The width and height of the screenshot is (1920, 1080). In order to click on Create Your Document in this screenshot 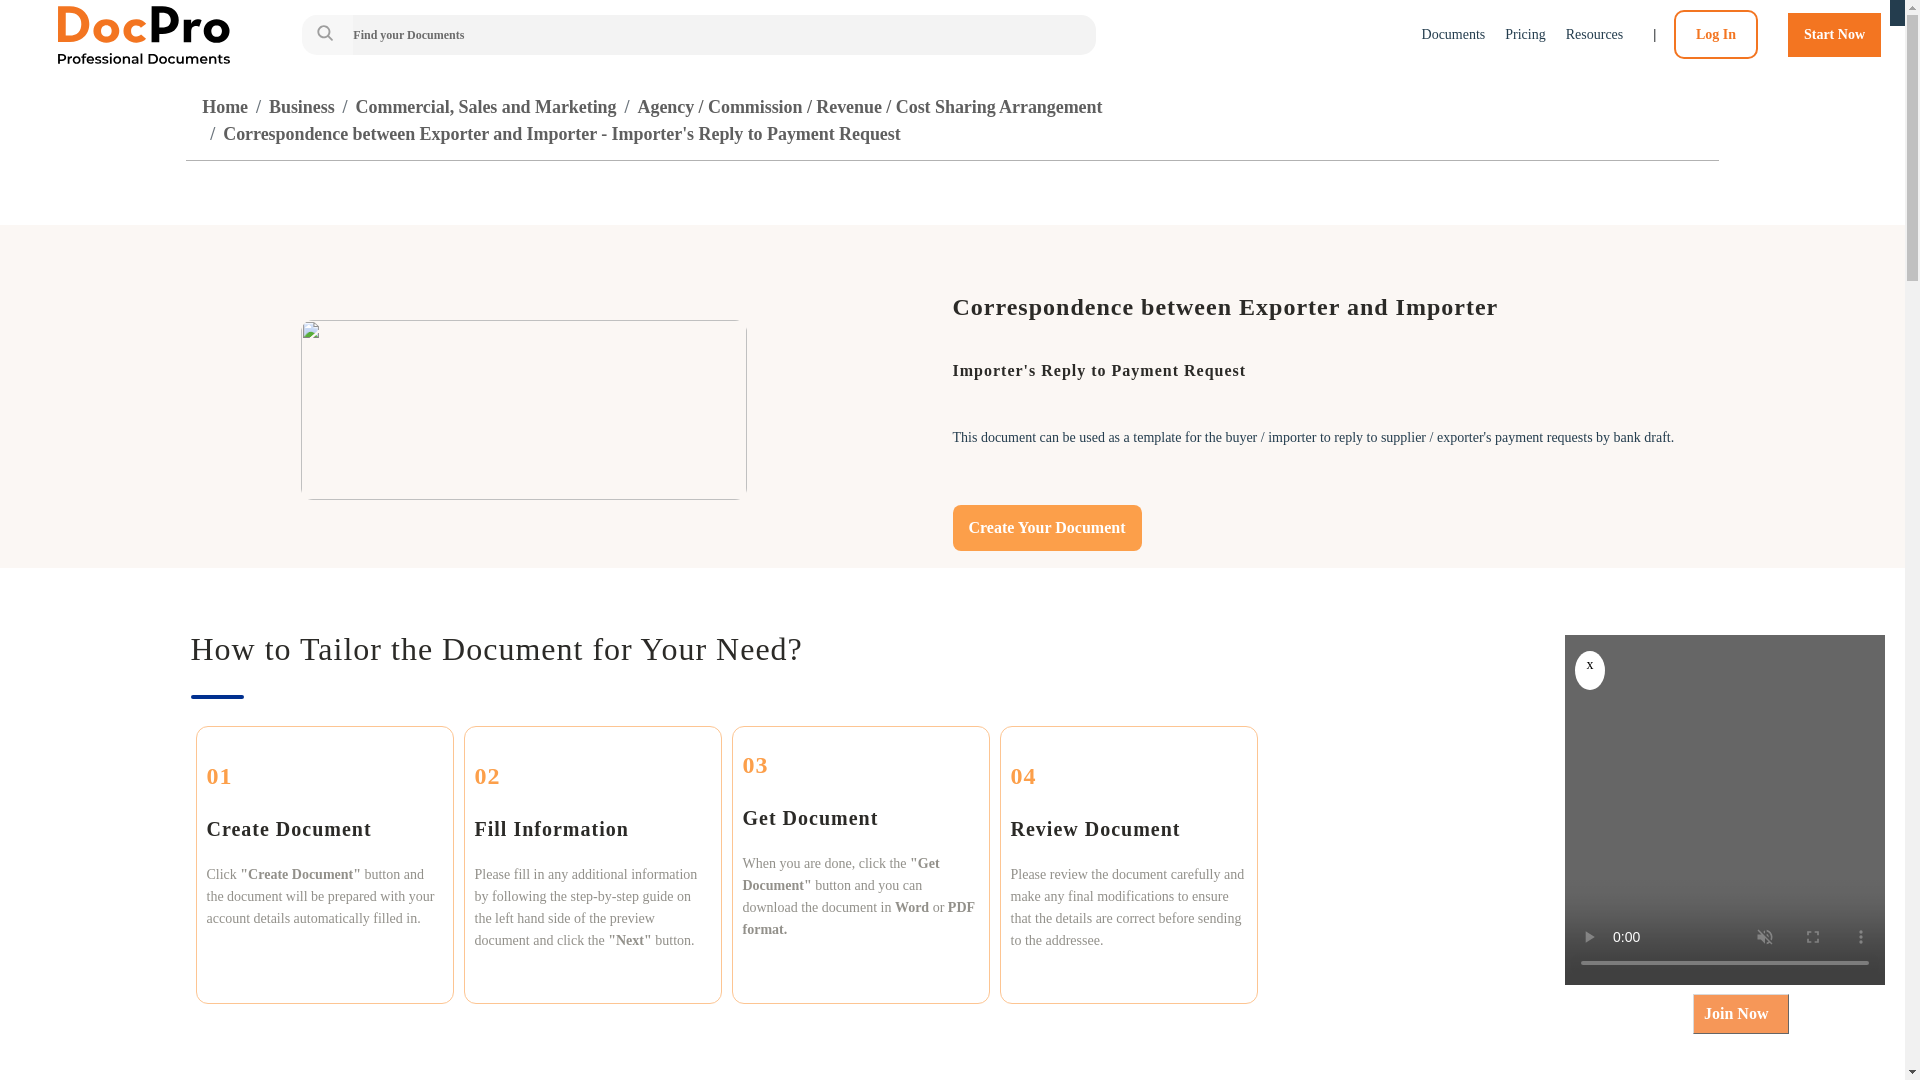, I will do `click(1046, 528)`.